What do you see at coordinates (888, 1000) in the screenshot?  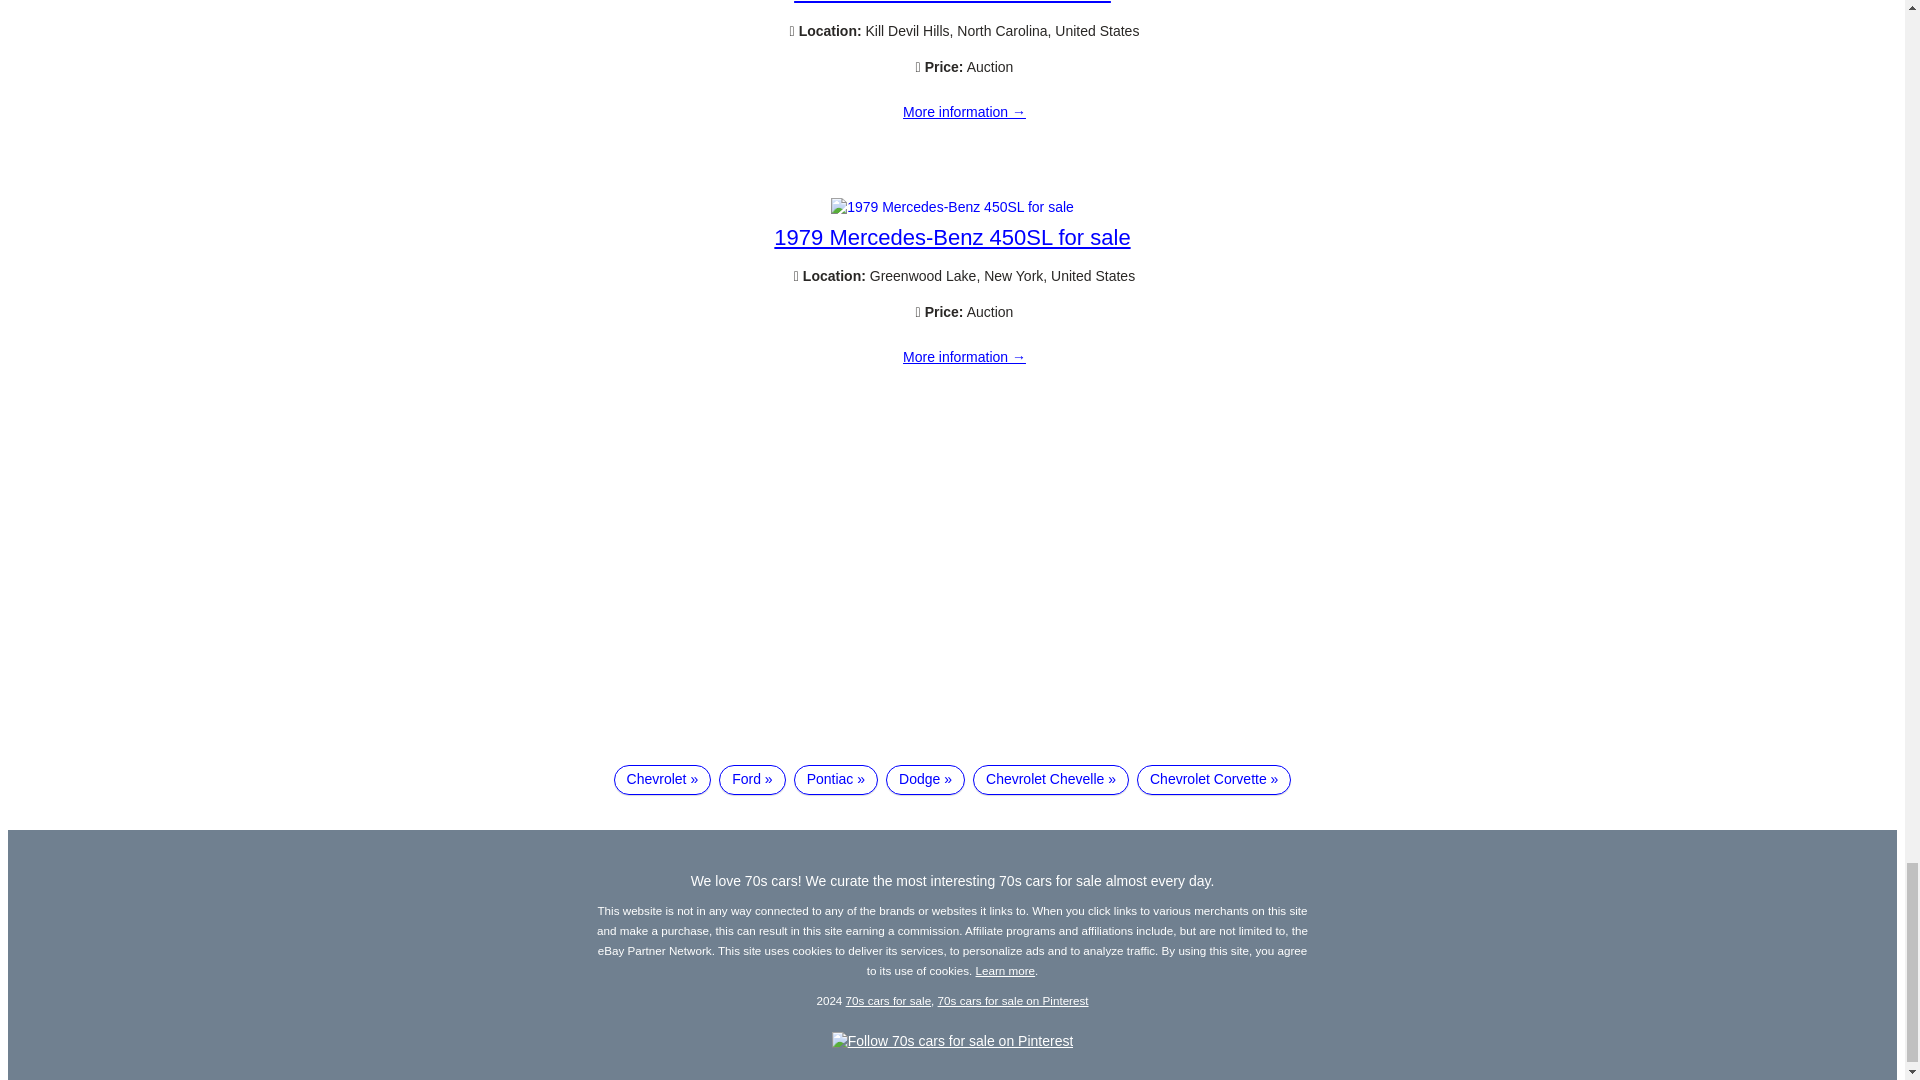 I see `70s cars for sale` at bounding box center [888, 1000].